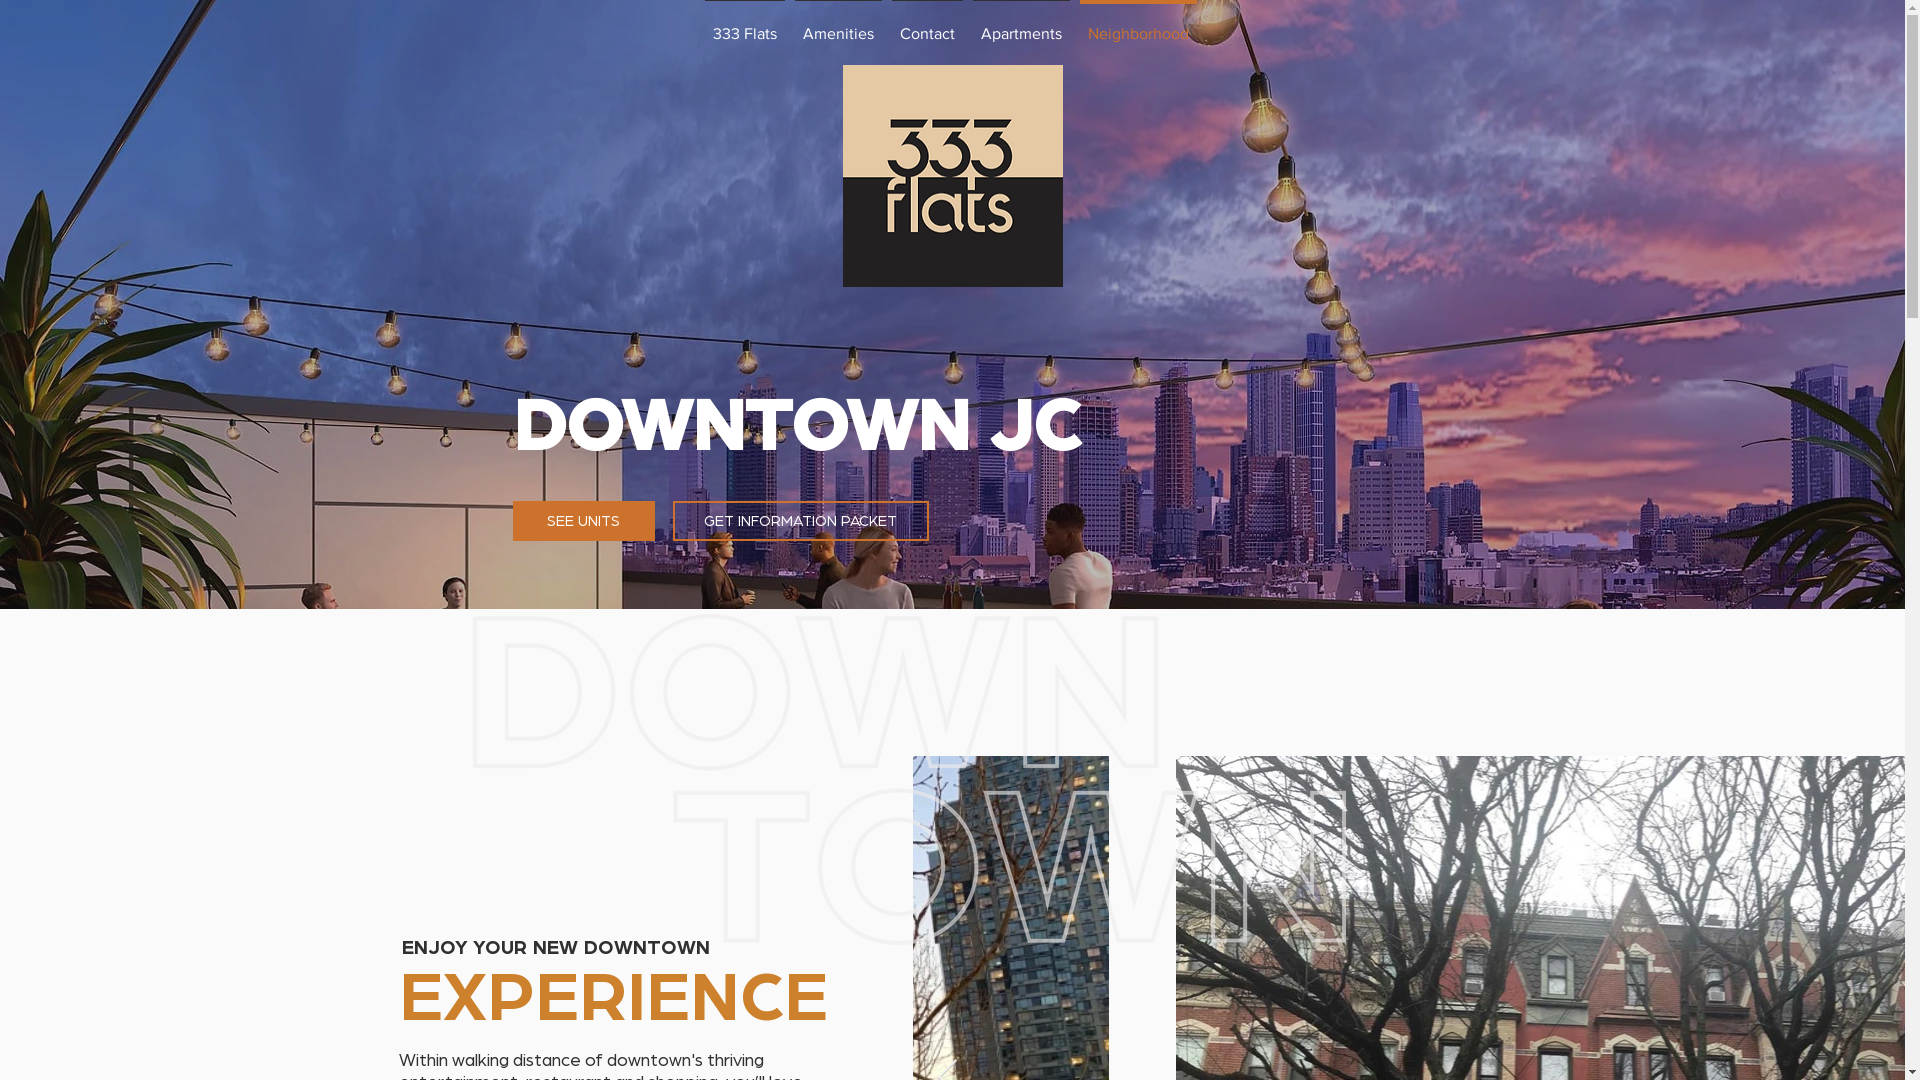  Describe the element at coordinates (583, 521) in the screenshot. I see `SEE UNITS` at that location.